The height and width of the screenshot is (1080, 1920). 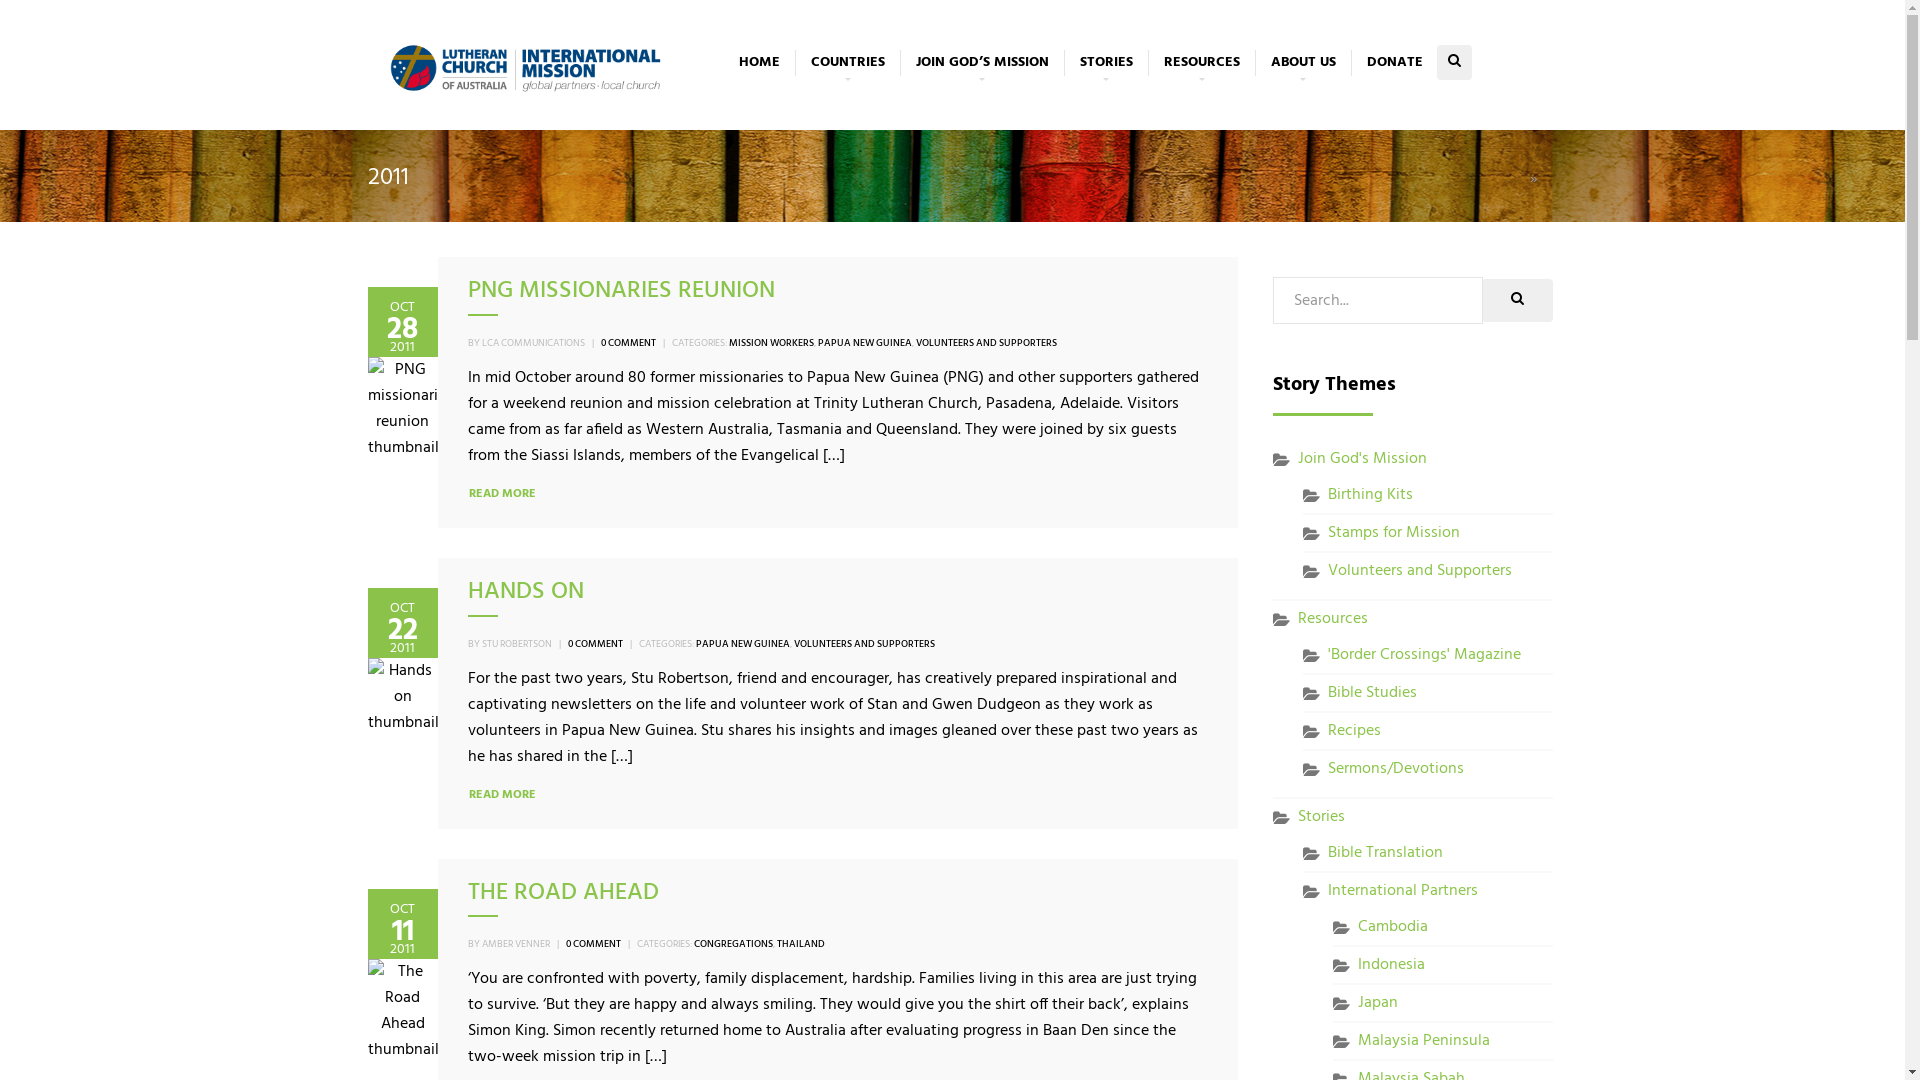 I want to click on READ MORE, so click(x=502, y=796).